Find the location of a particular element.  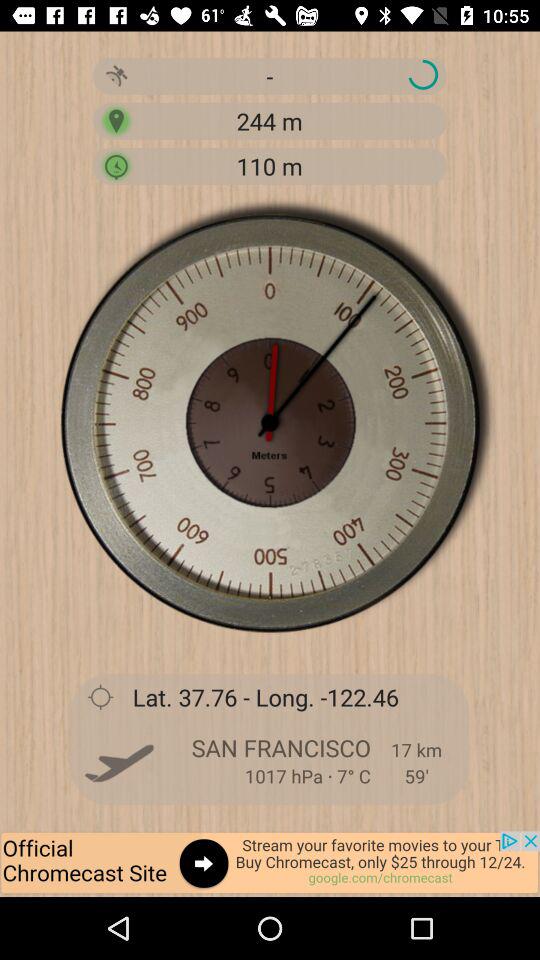

advertisement is located at coordinates (270, 864).